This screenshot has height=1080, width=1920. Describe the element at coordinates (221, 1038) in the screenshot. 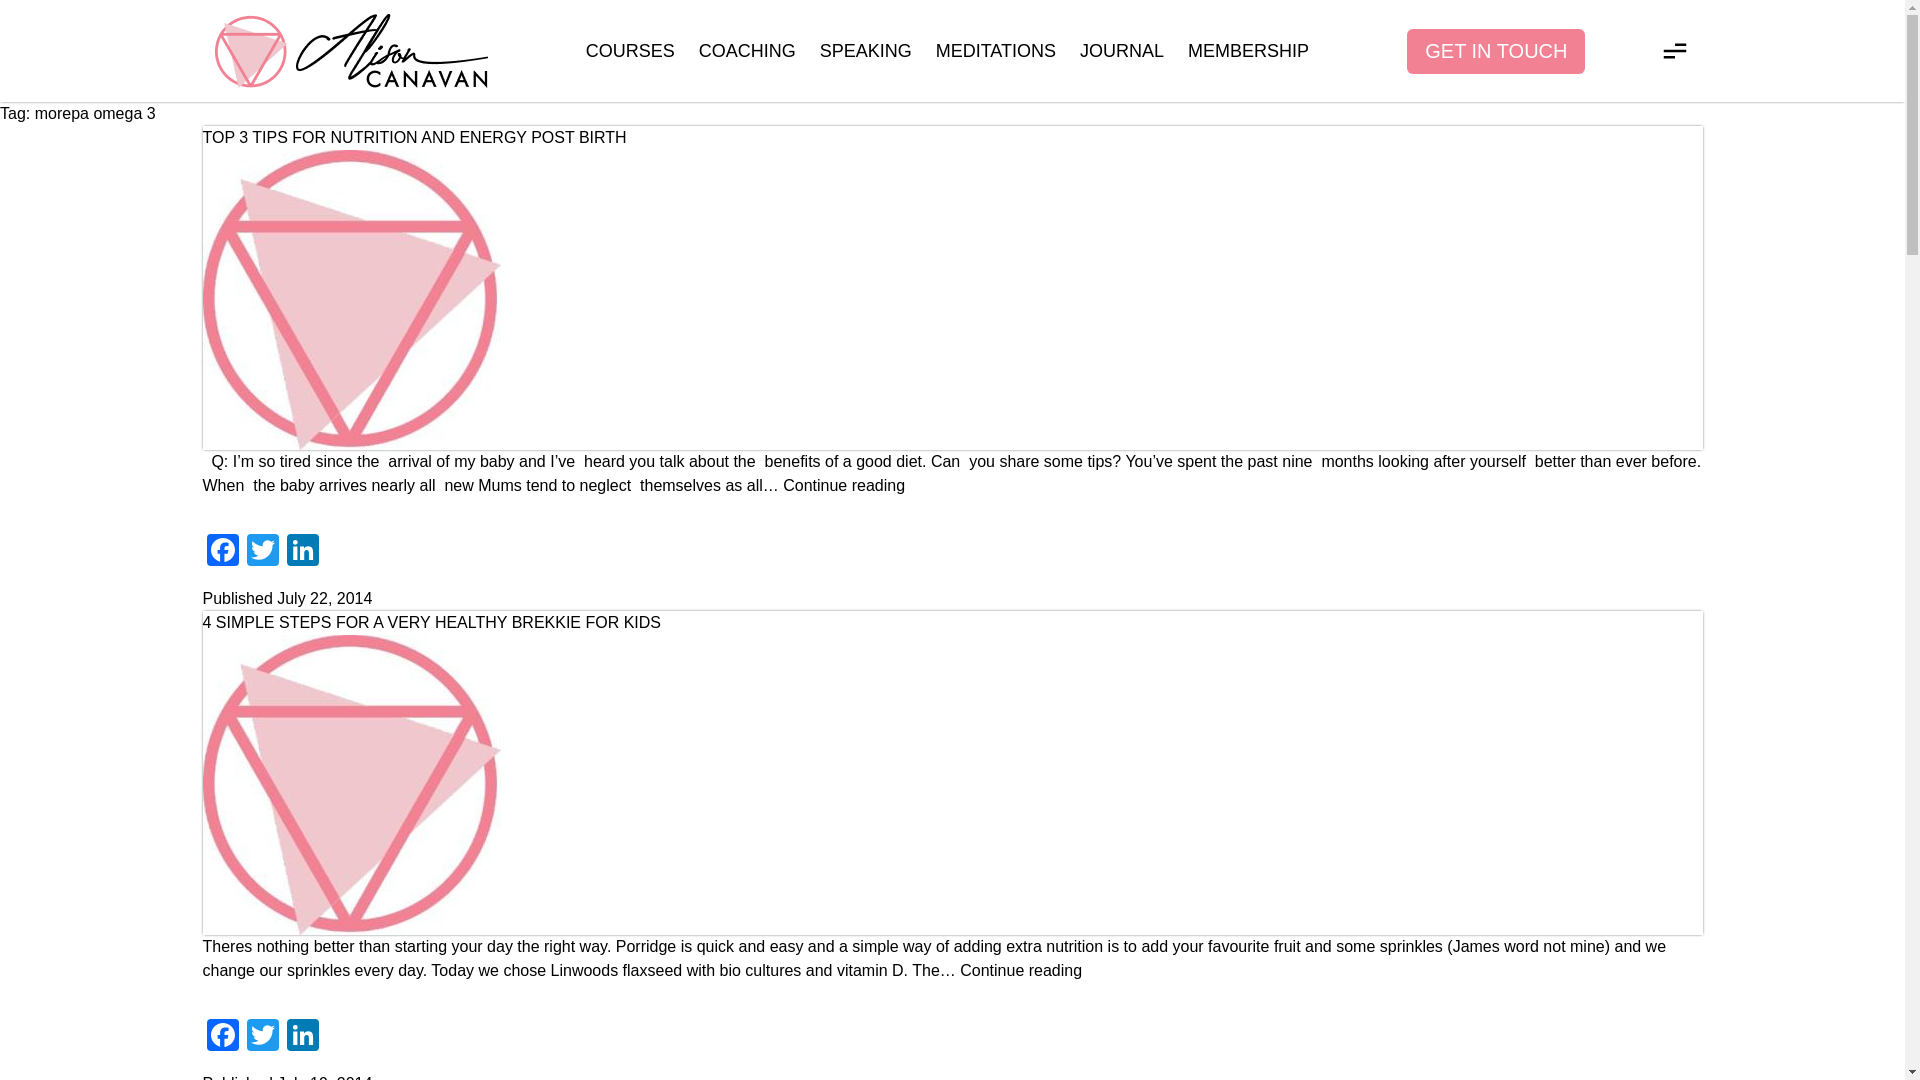

I see `Facebook` at that location.